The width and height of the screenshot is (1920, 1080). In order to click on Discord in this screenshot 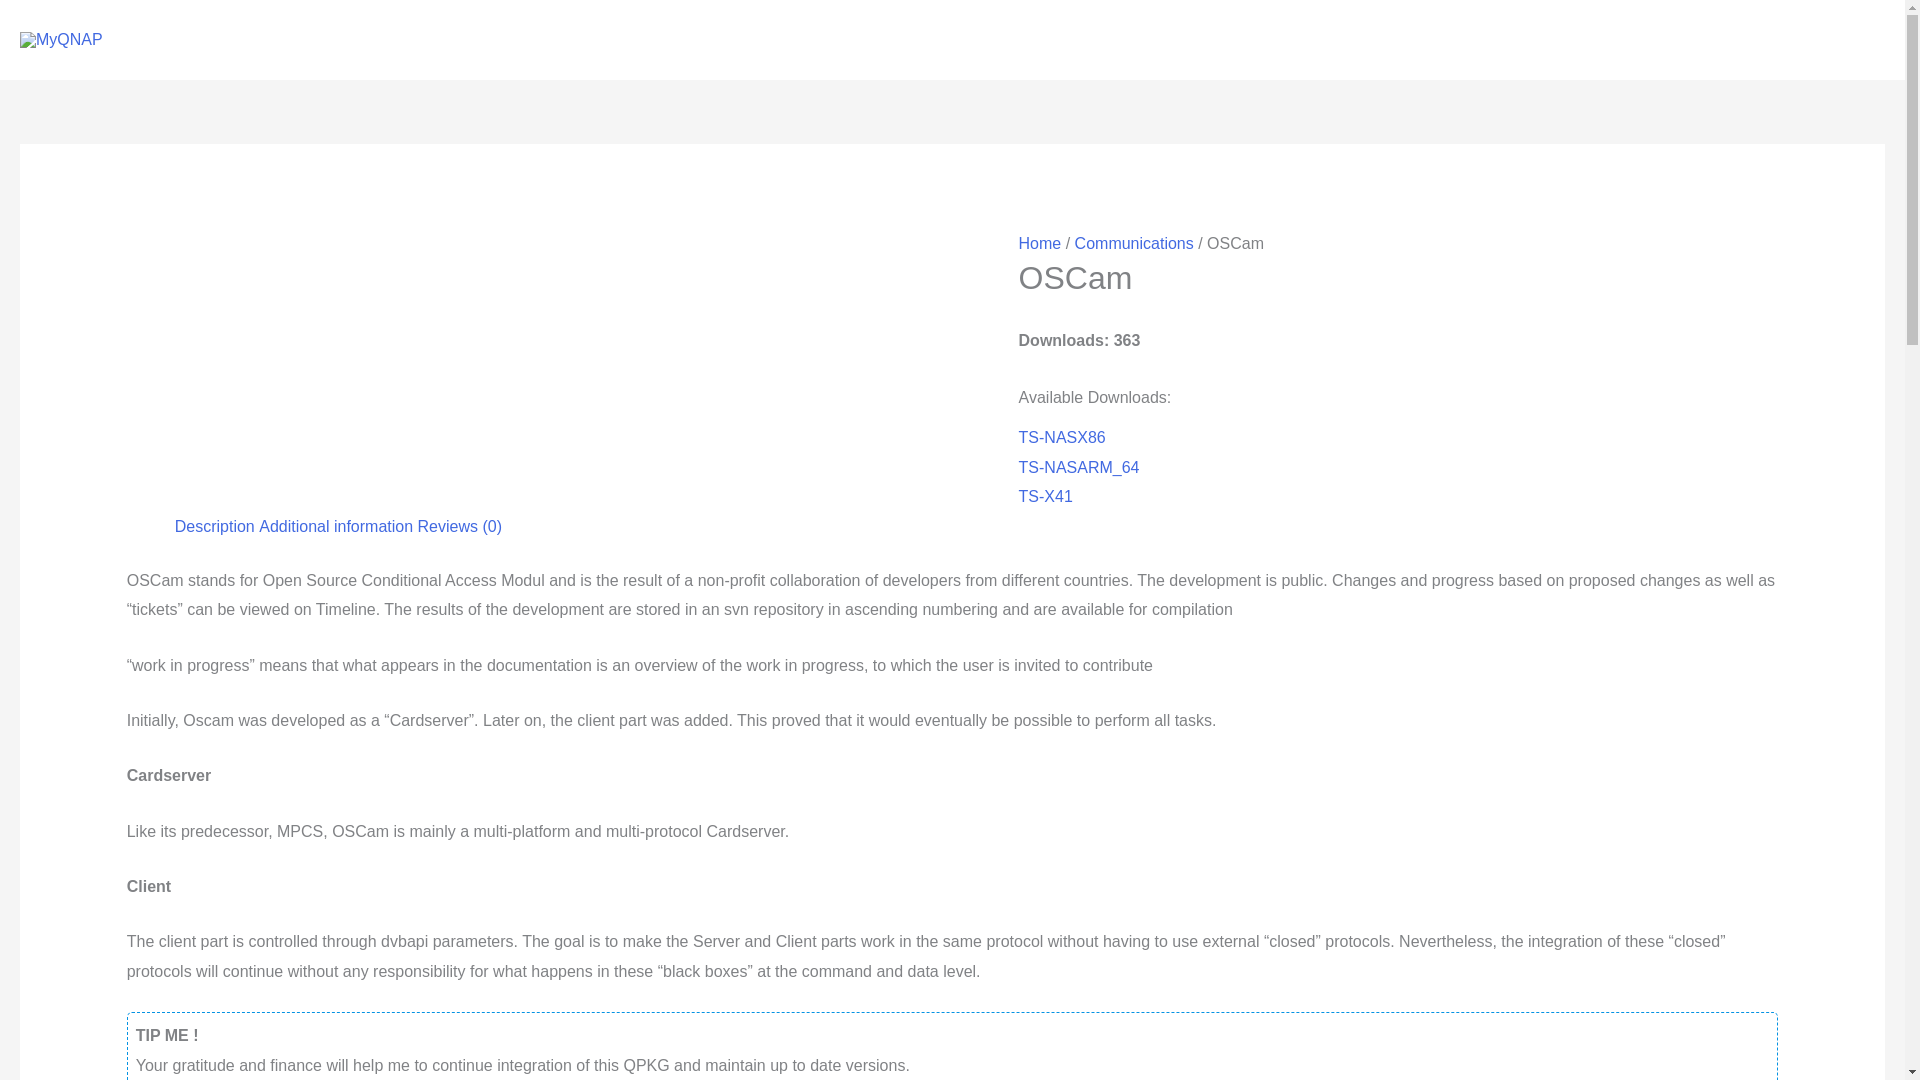, I will do `click(1542, 40)`.